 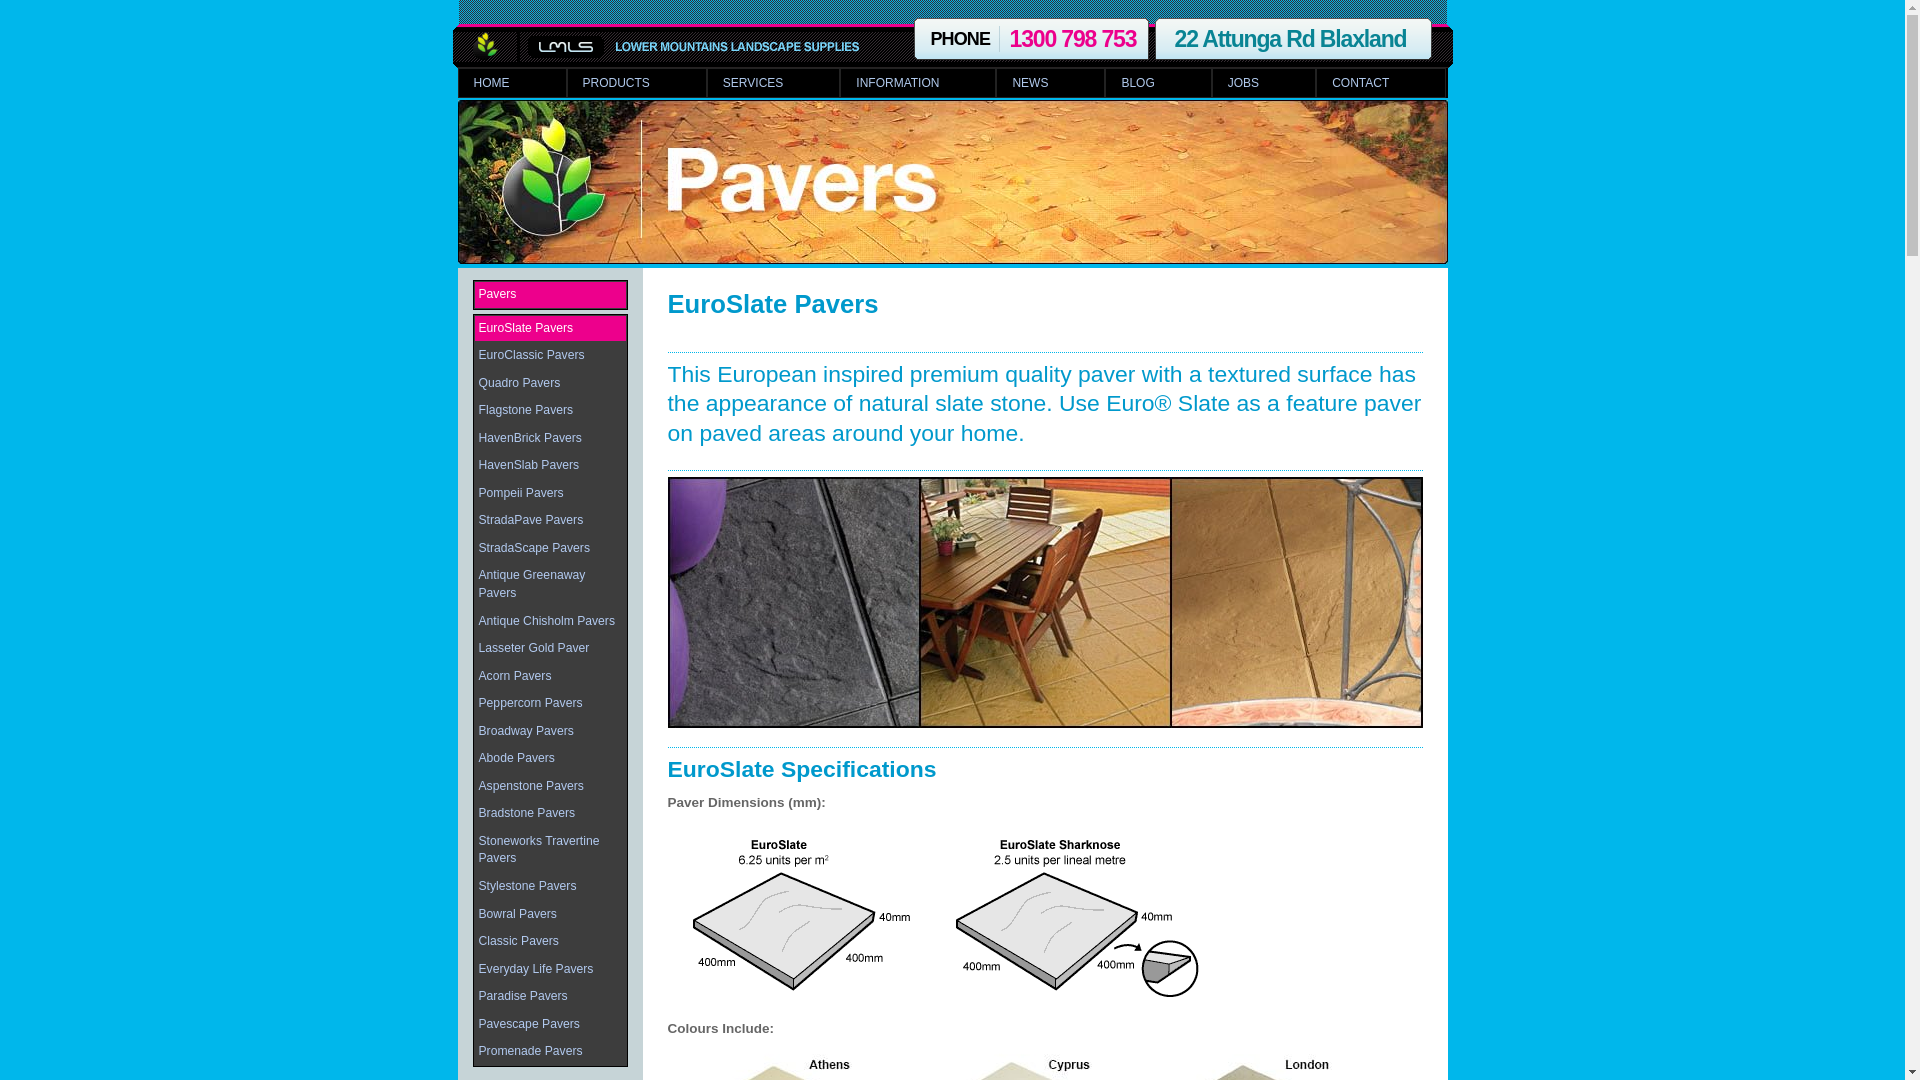 I want to click on Stoneworks Travertine Pavers, so click(x=550, y=850).